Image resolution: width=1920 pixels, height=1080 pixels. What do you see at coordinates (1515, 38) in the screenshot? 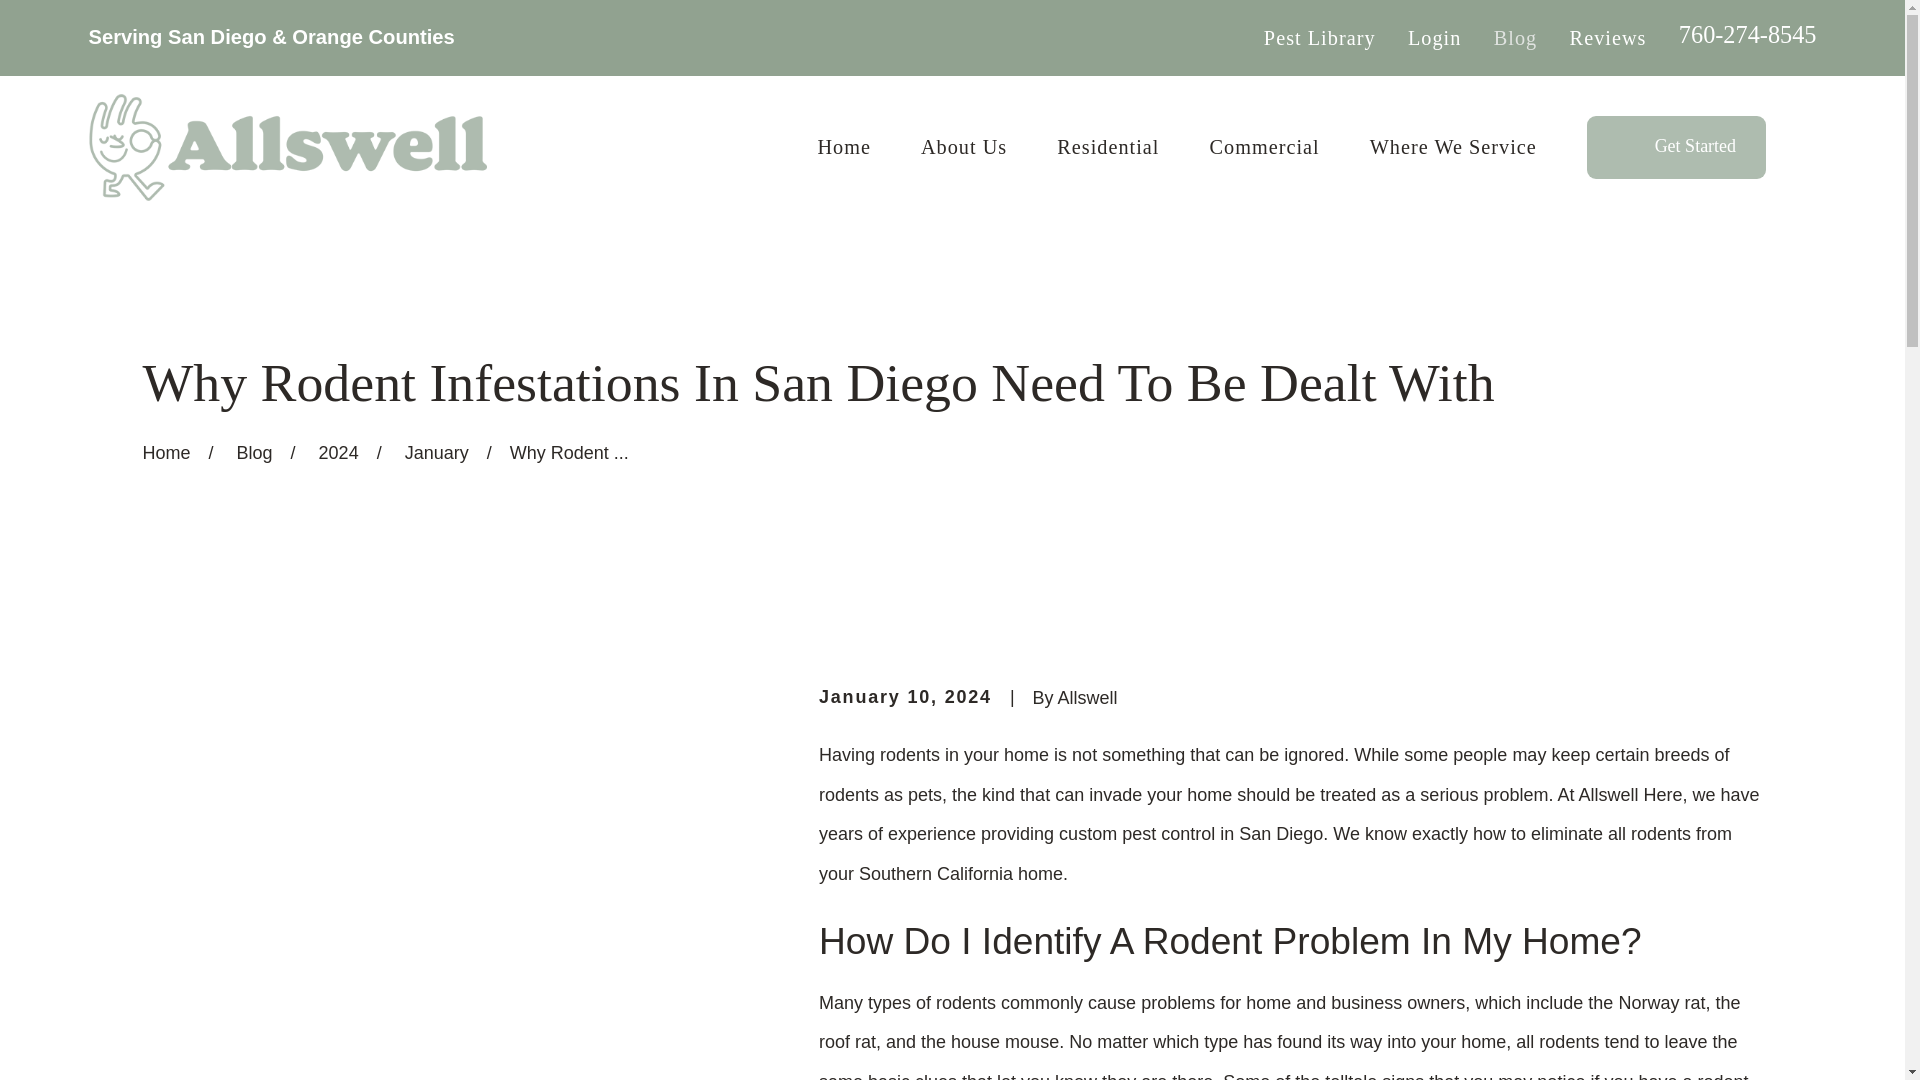
I see `Blog` at bounding box center [1515, 38].